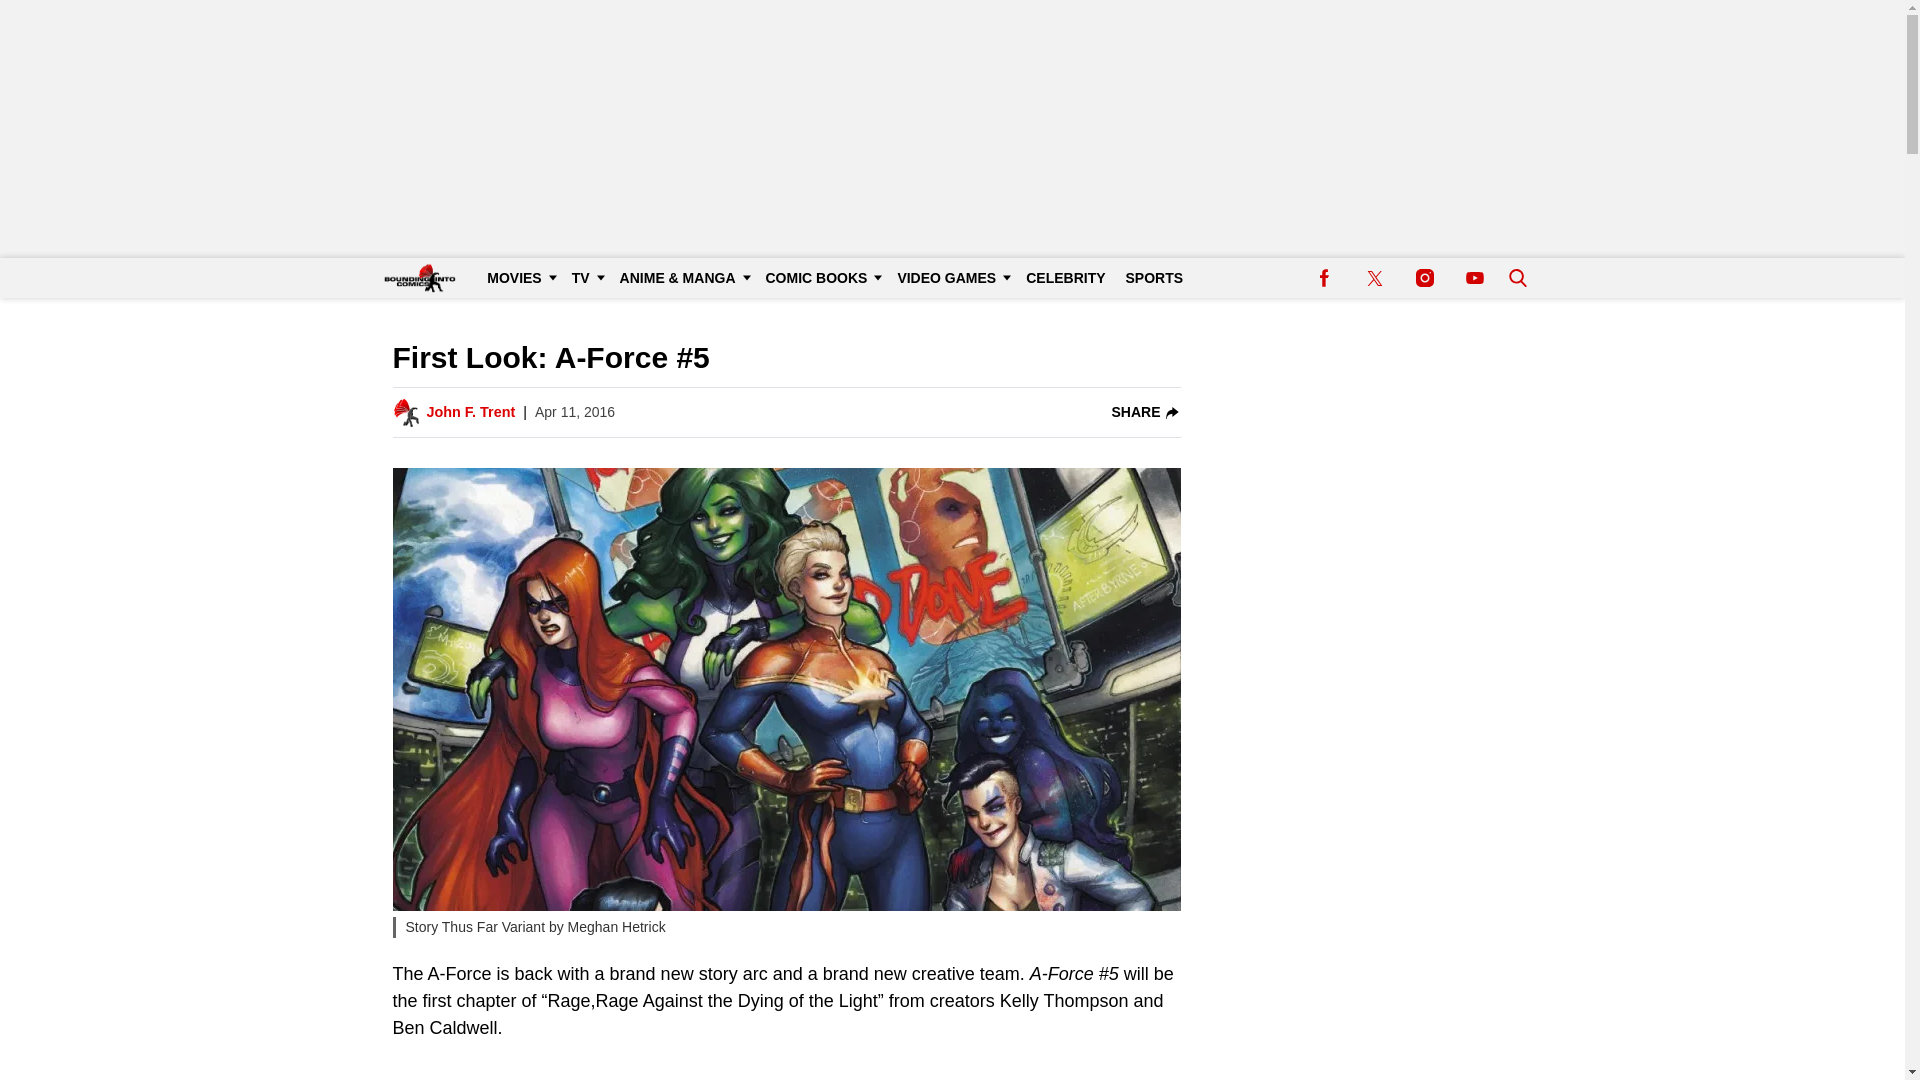  What do you see at coordinates (1374, 278) in the screenshot?
I see `Follow us on Twitter` at bounding box center [1374, 278].